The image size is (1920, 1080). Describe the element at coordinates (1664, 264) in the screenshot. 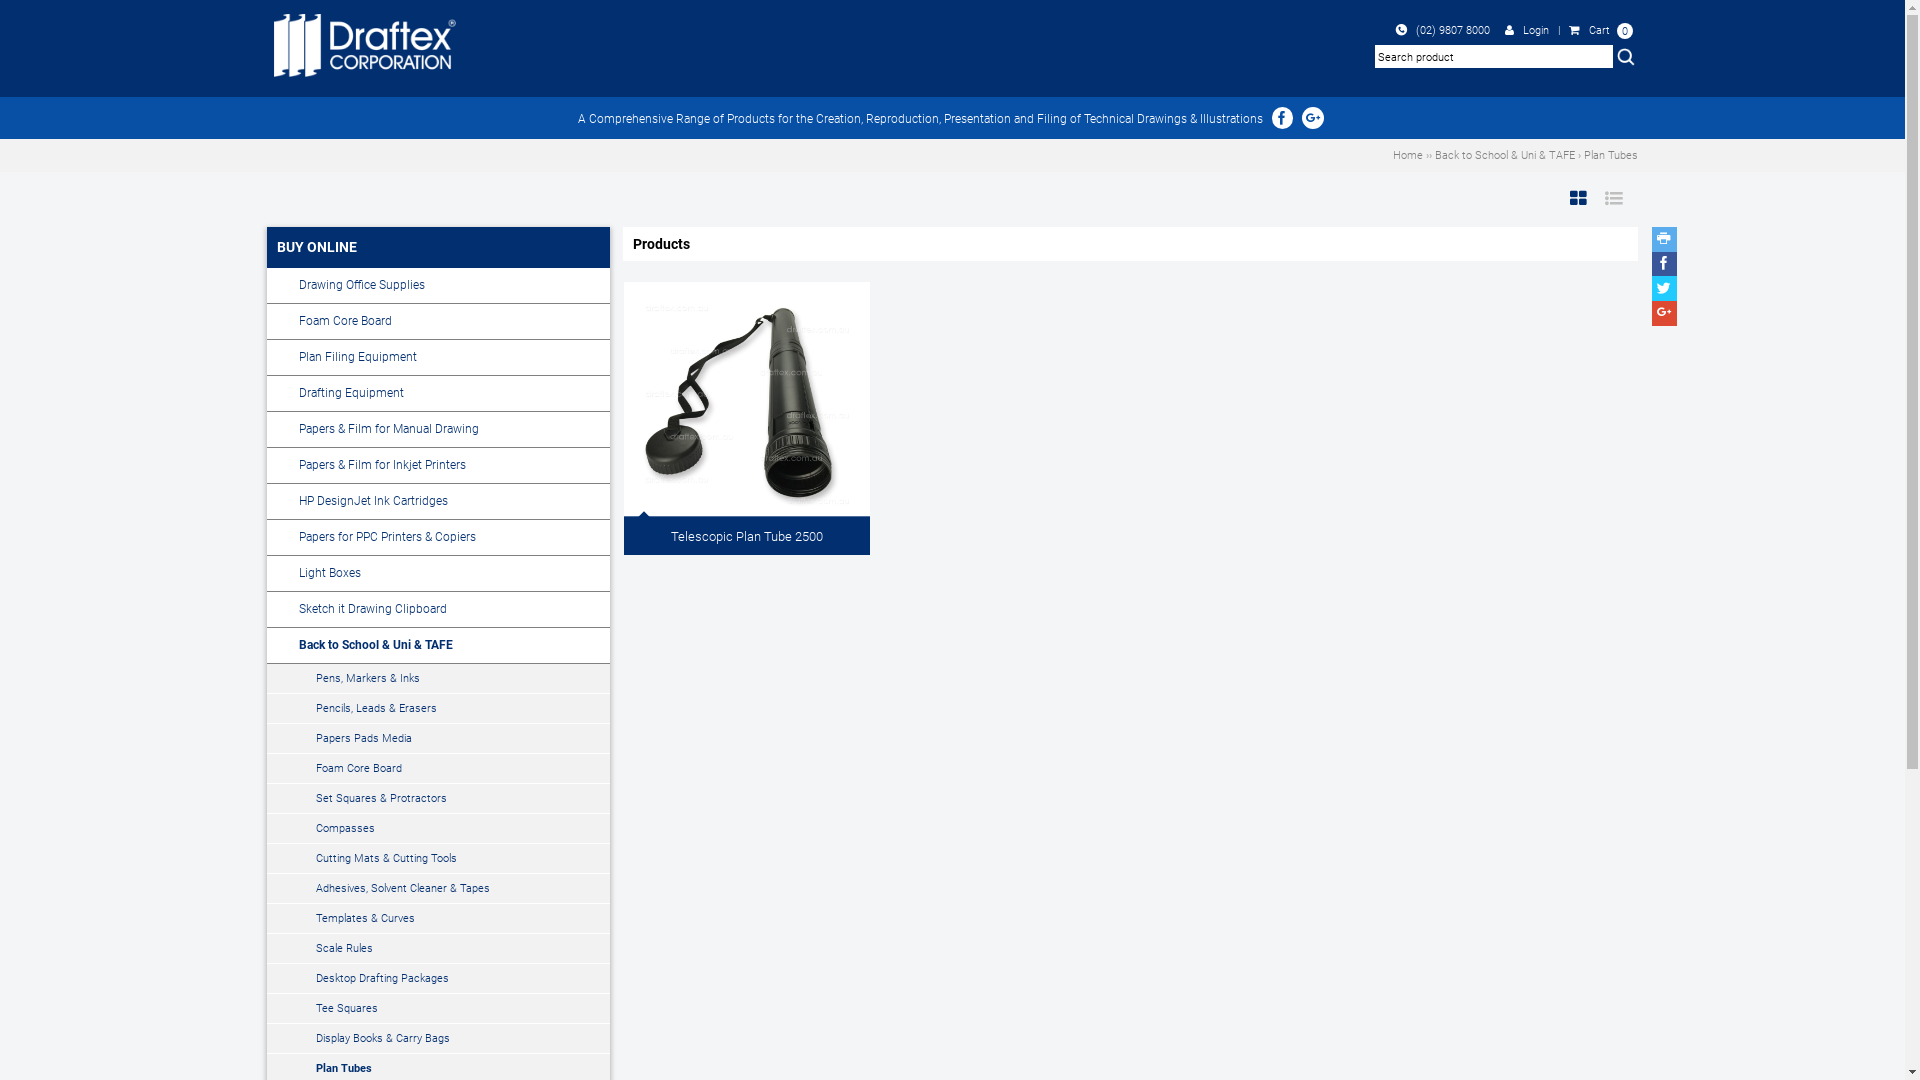

I see `Facebook Share` at that location.